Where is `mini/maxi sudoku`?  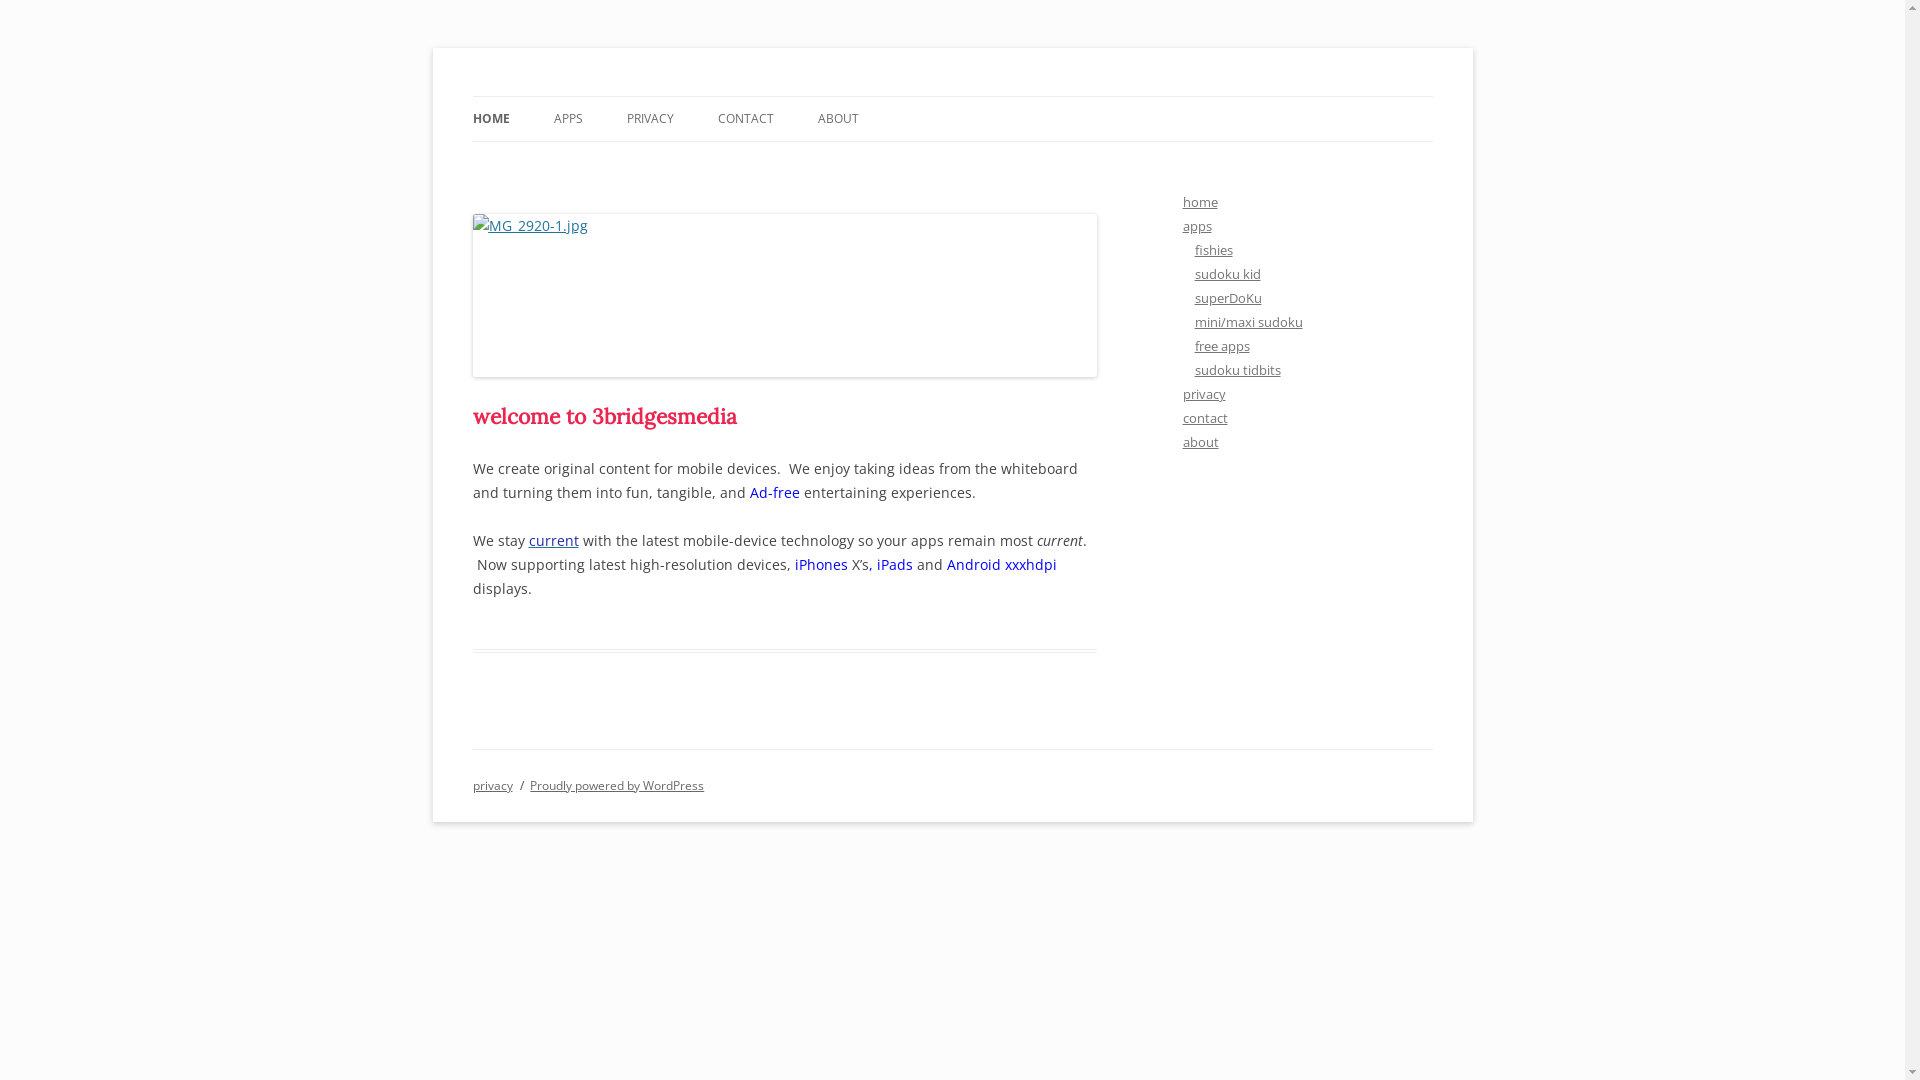 mini/maxi sudoku is located at coordinates (1248, 322).